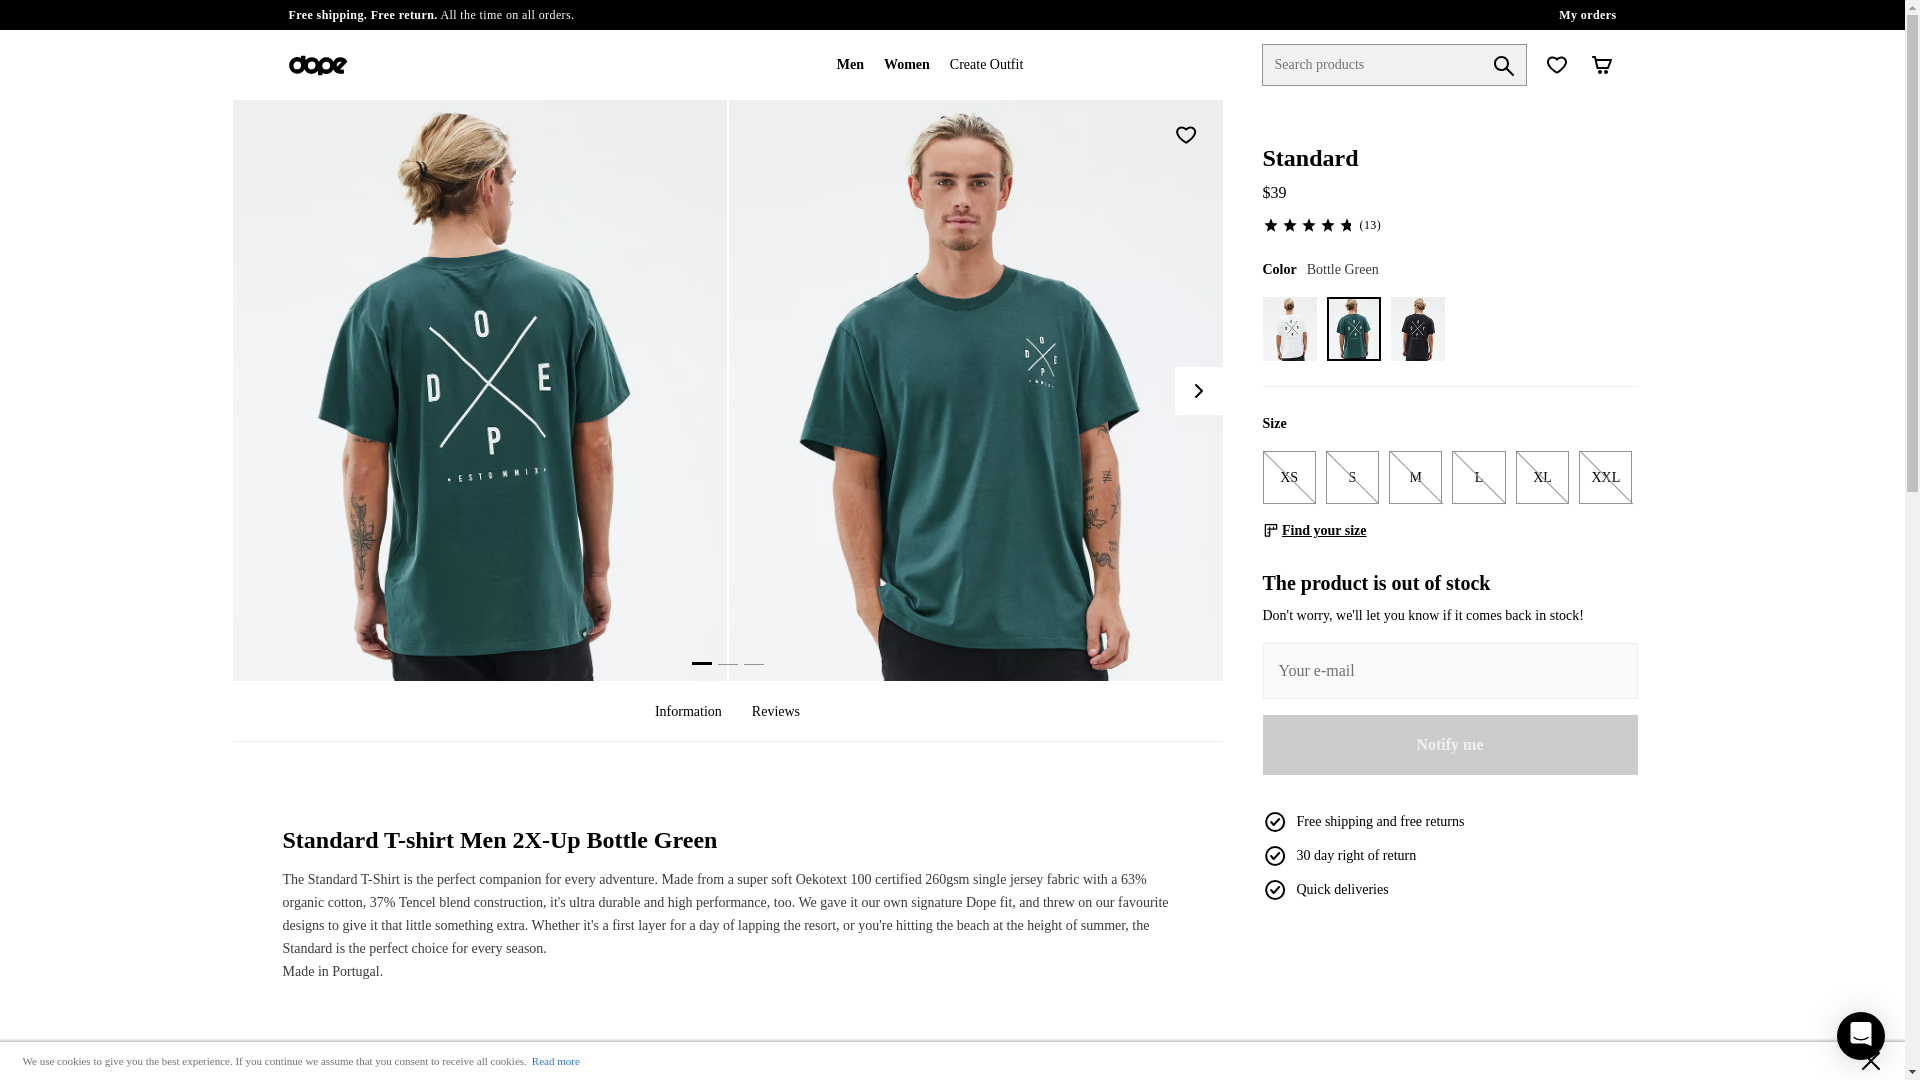 The width and height of the screenshot is (1920, 1080). Describe the element at coordinates (1352, 476) in the screenshot. I see `S` at that location.